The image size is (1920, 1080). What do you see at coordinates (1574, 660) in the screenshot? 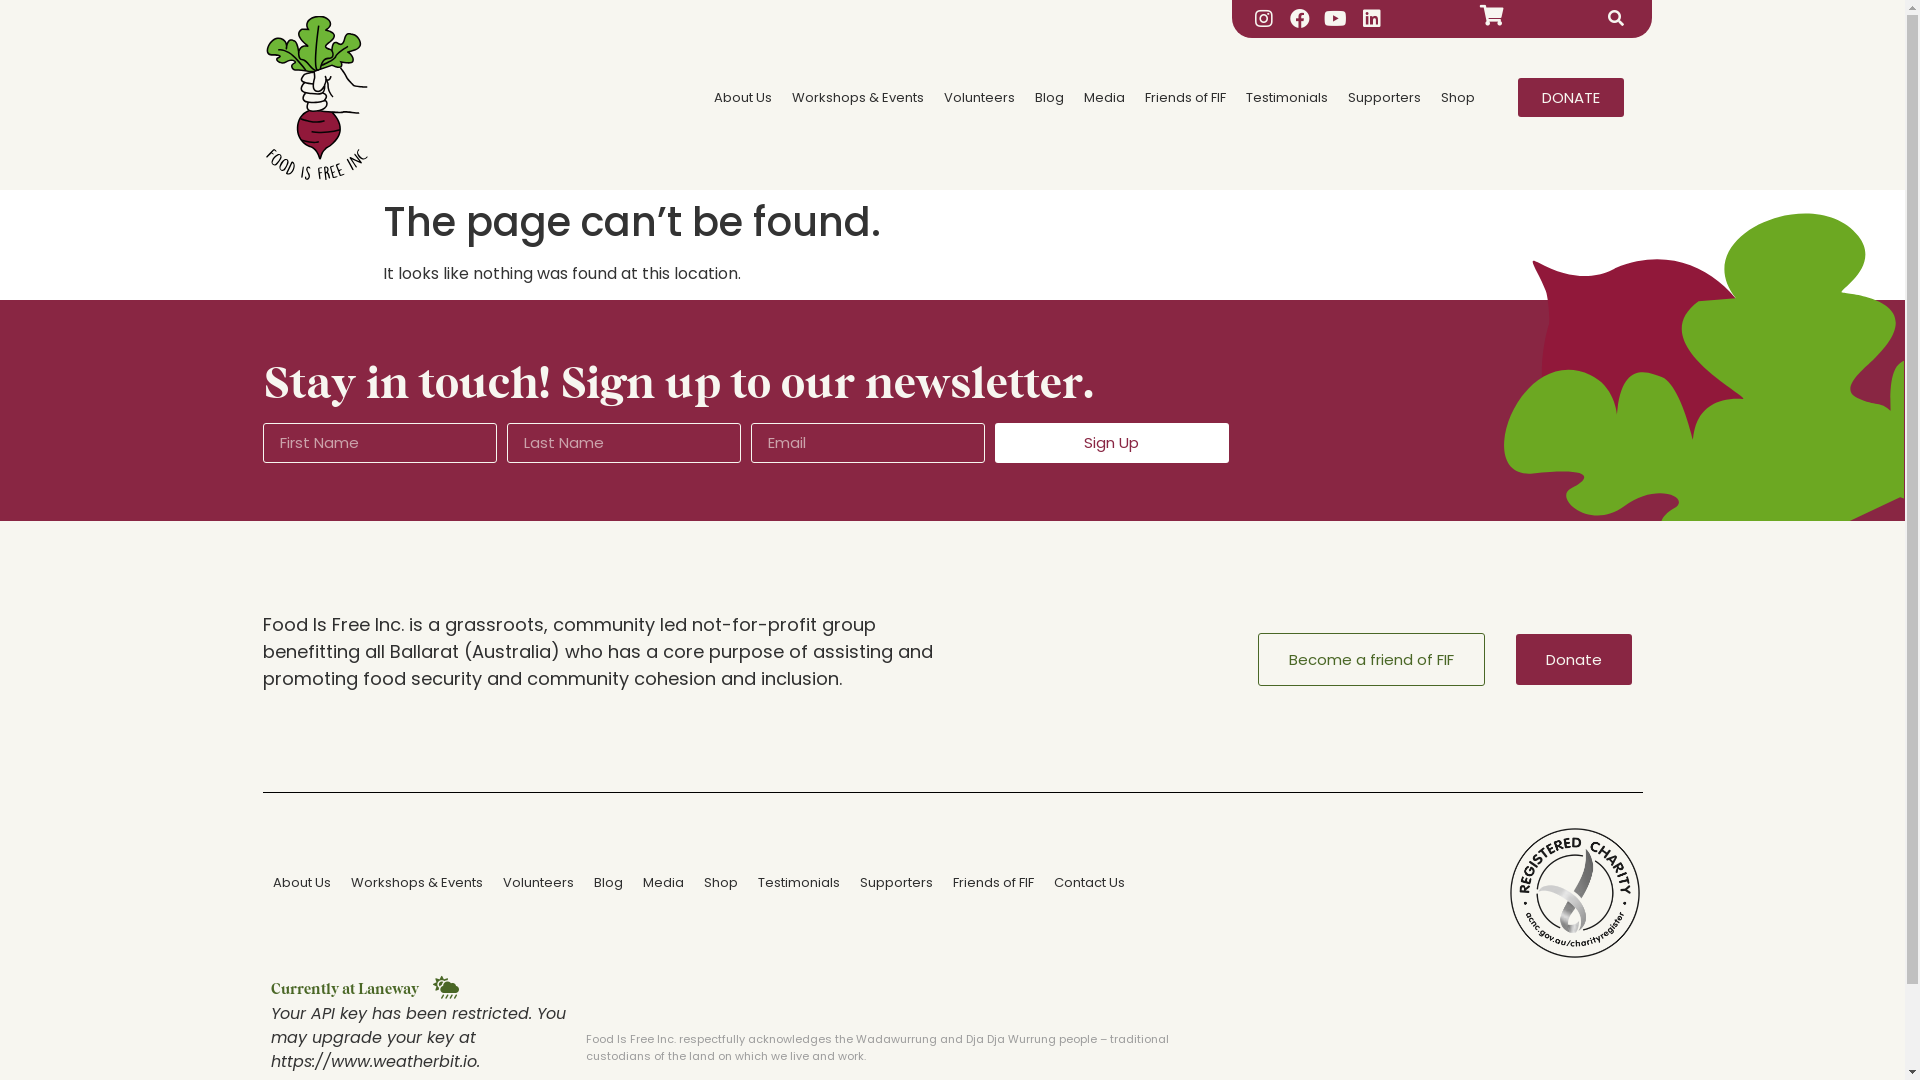
I see `Donate` at bounding box center [1574, 660].